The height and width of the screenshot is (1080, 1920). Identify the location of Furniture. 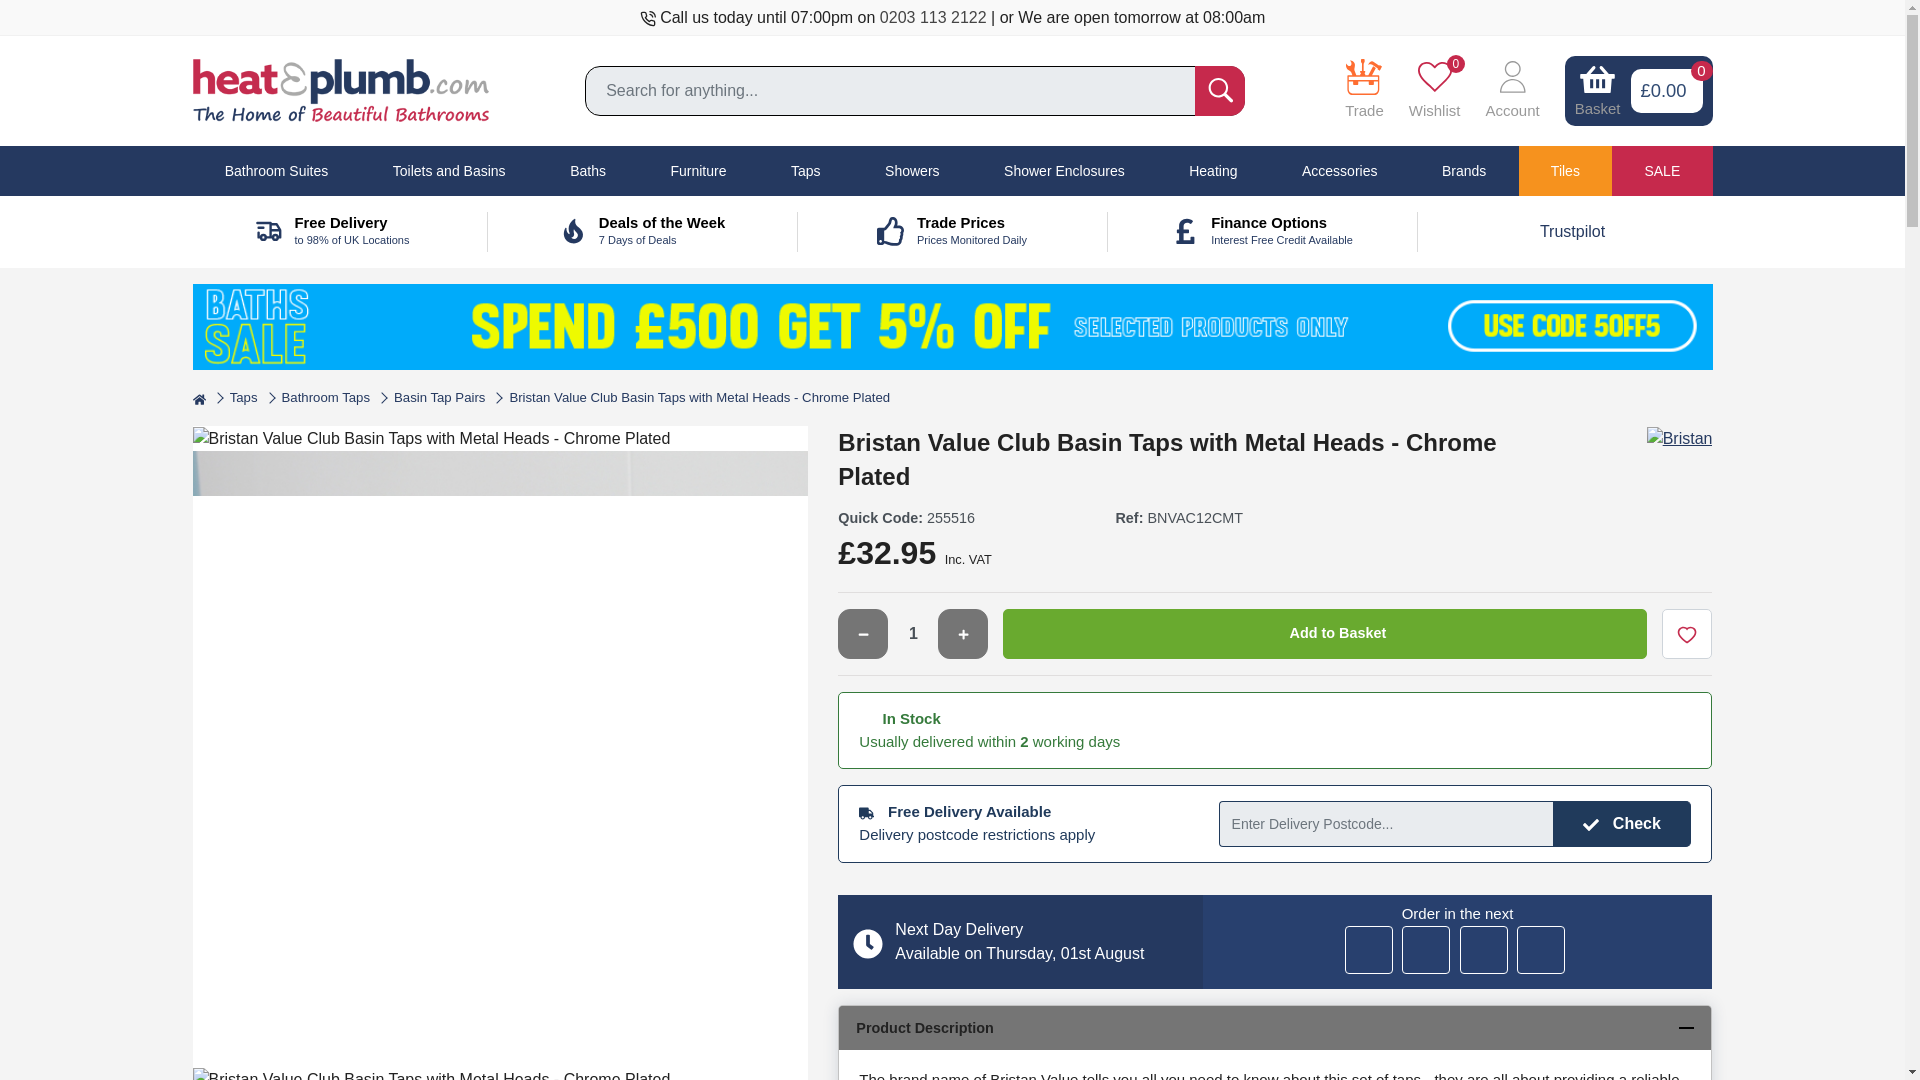
(698, 170).